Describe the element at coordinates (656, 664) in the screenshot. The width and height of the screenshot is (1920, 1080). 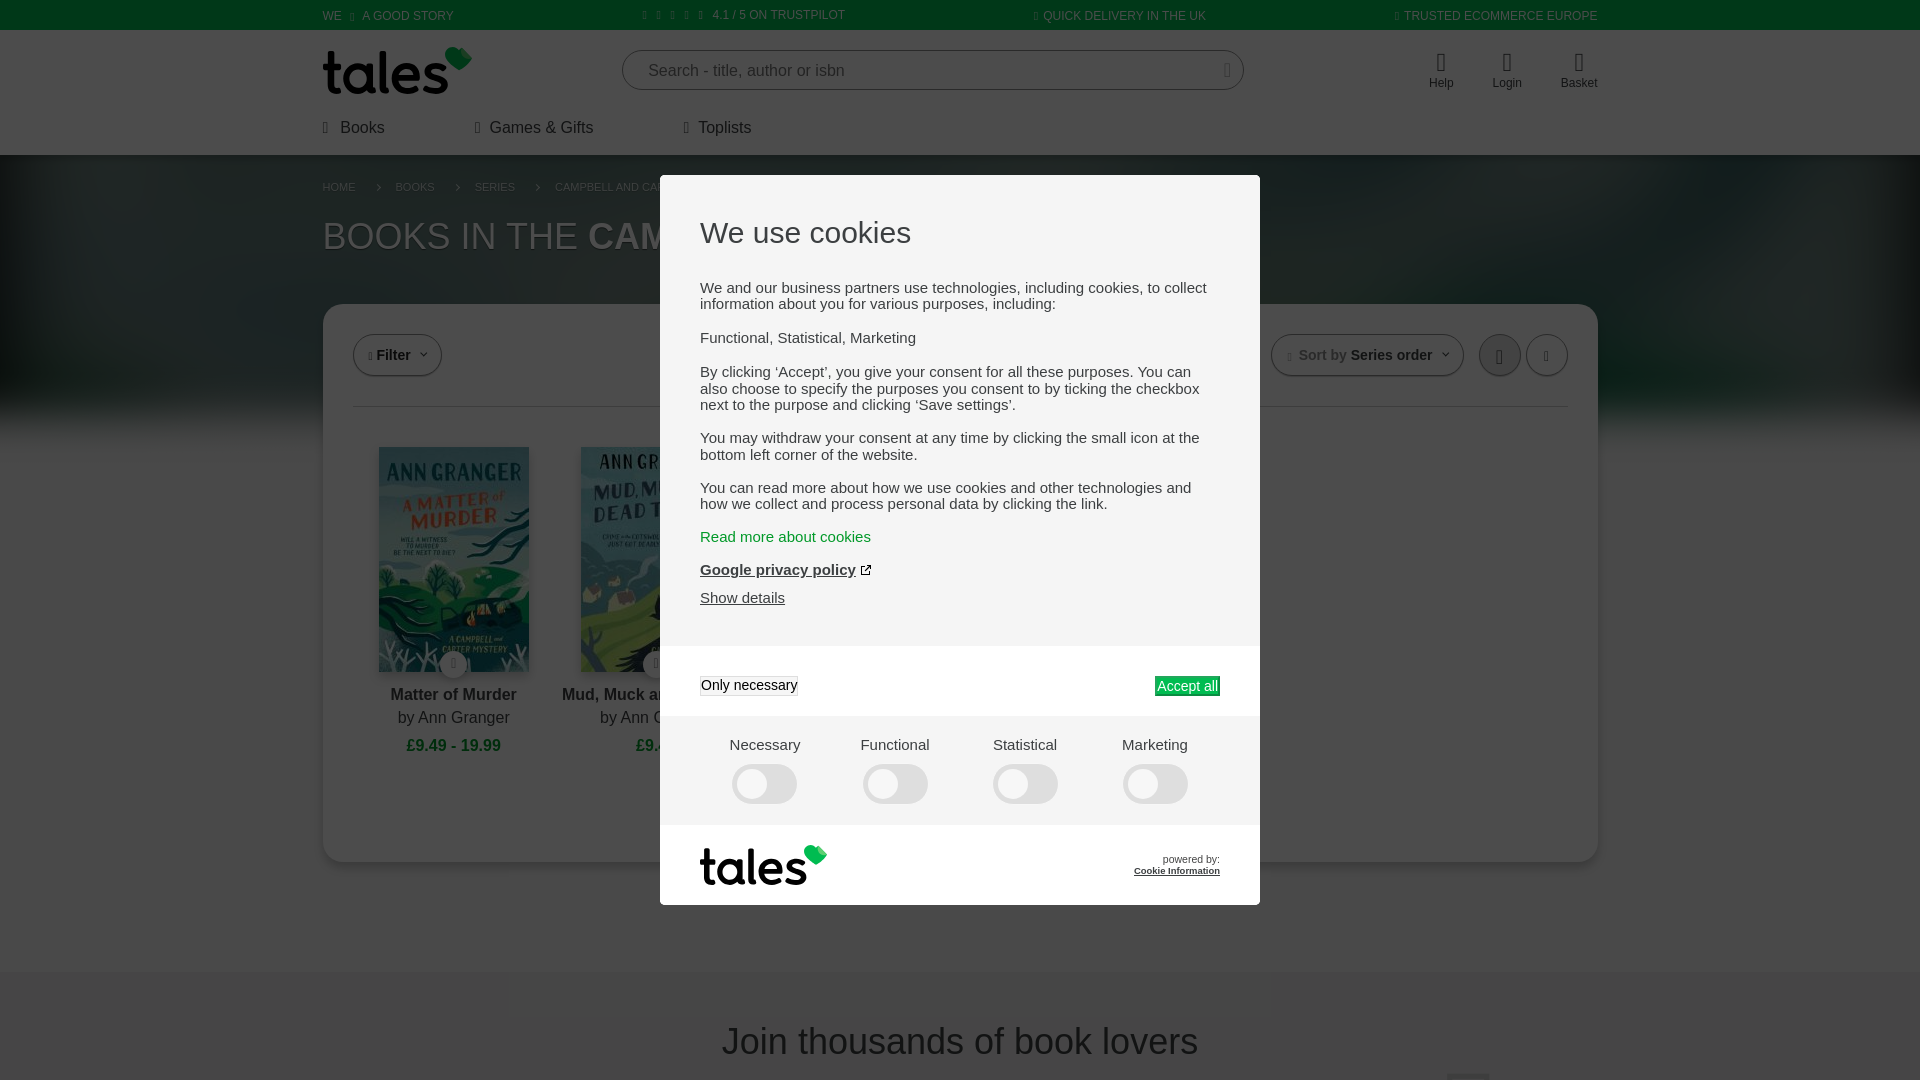
I see `Findes som fysisk bog` at that location.